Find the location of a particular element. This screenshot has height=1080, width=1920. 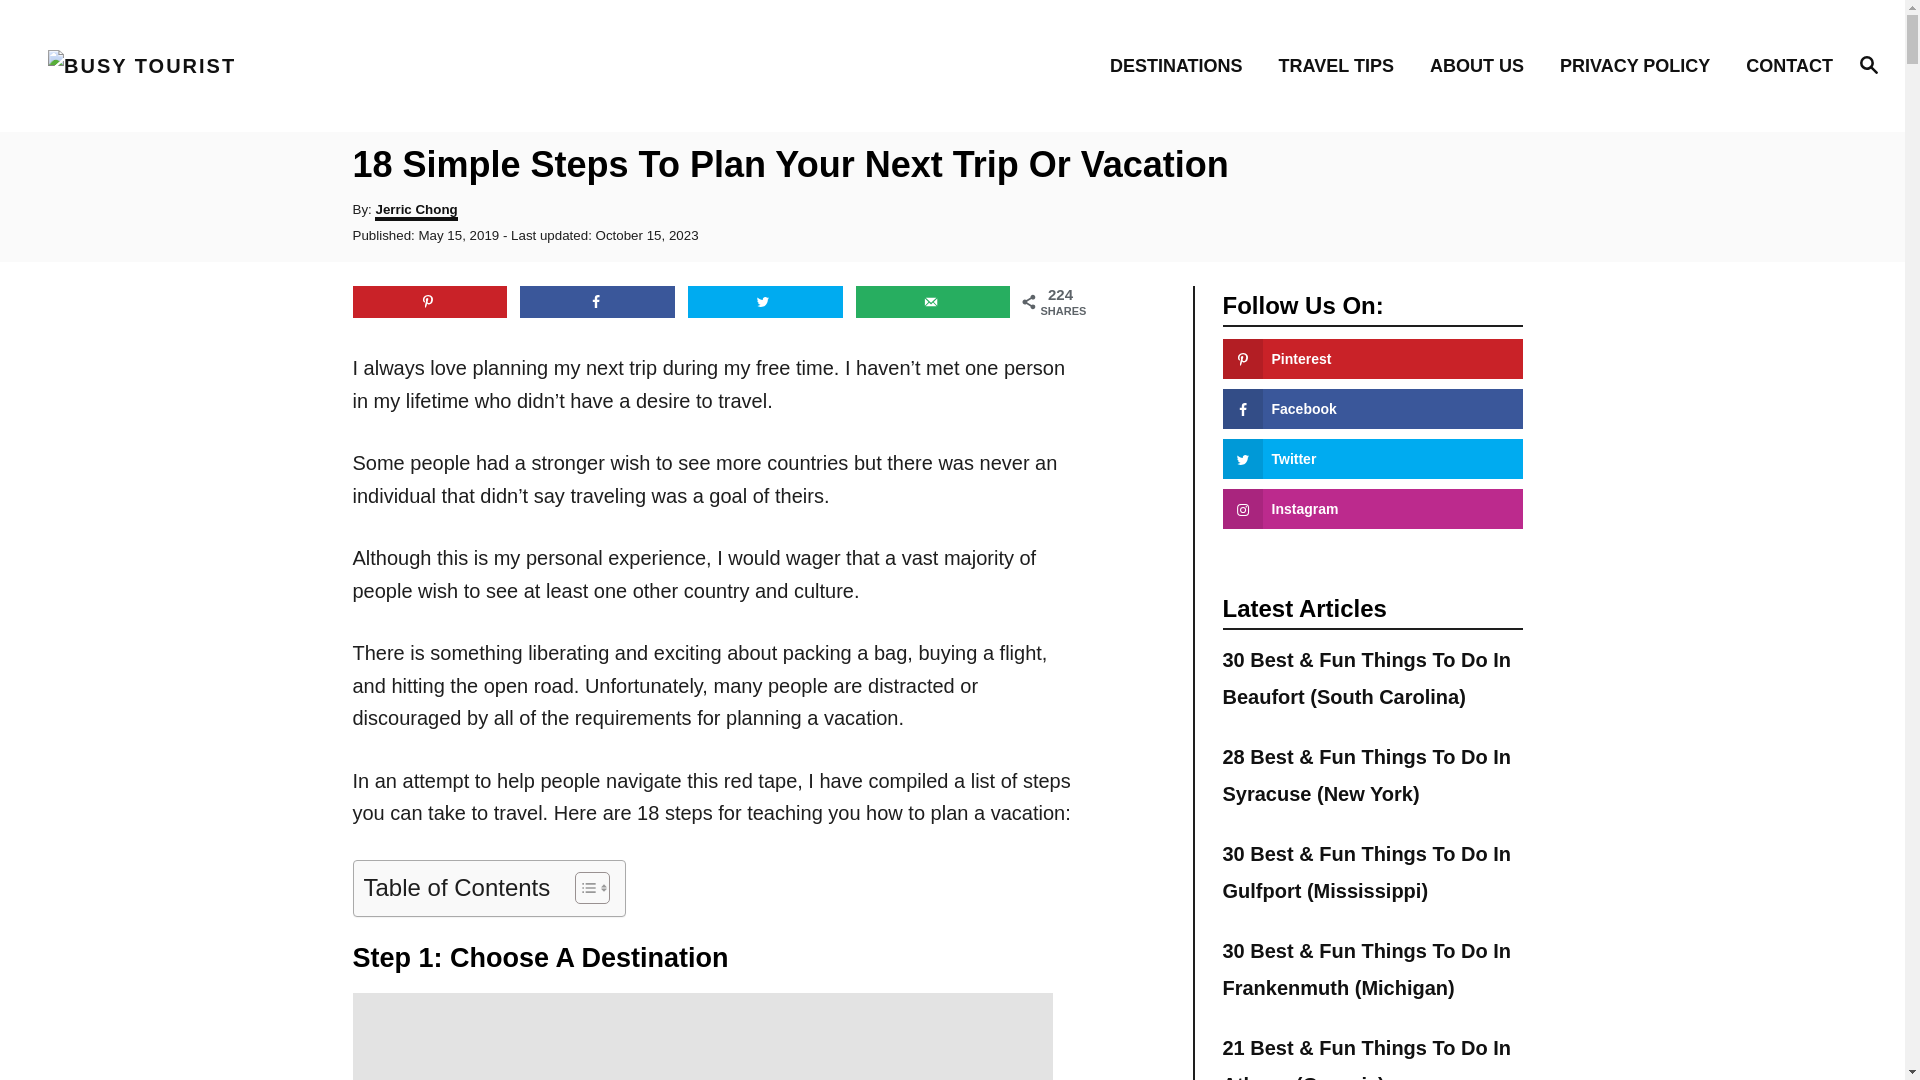

Share on Facebook is located at coordinates (598, 302).